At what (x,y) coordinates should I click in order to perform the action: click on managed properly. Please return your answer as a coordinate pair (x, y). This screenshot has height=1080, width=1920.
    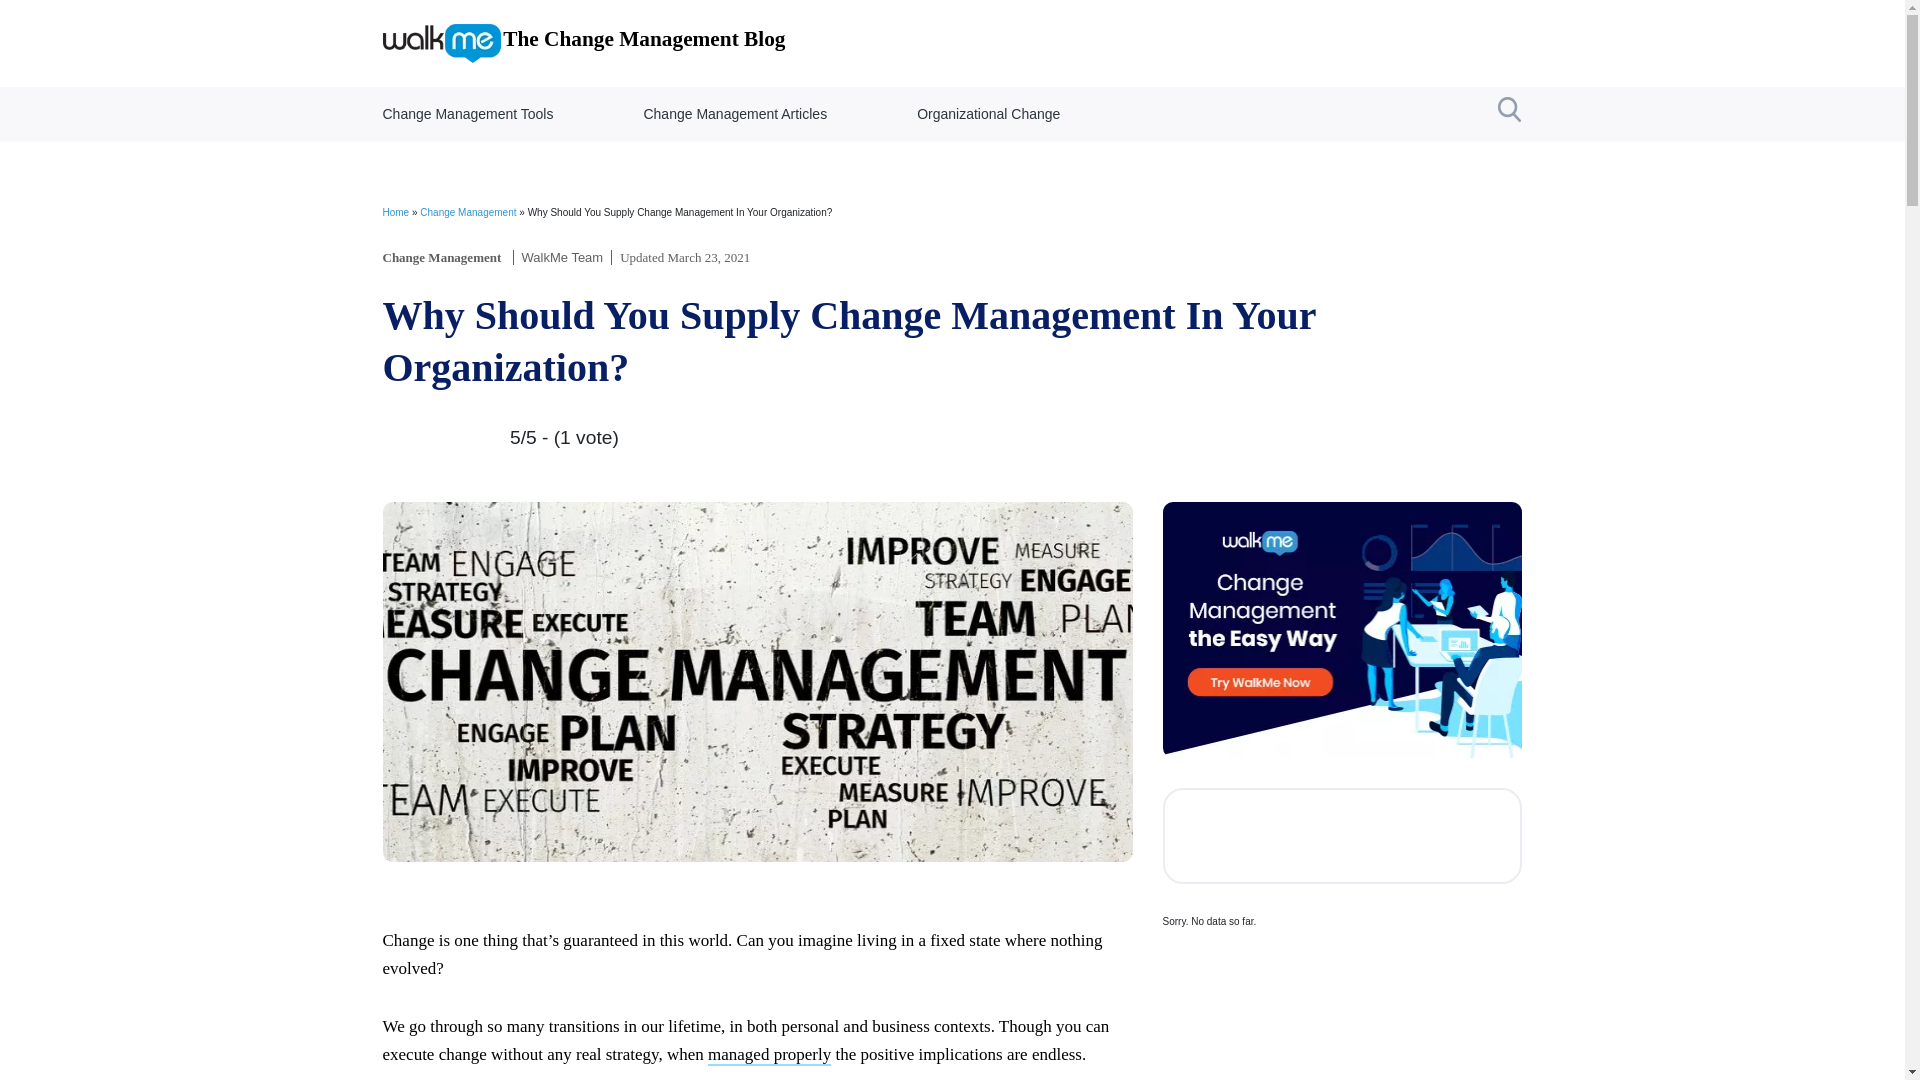
    Looking at the image, I should click on (770, 1055).